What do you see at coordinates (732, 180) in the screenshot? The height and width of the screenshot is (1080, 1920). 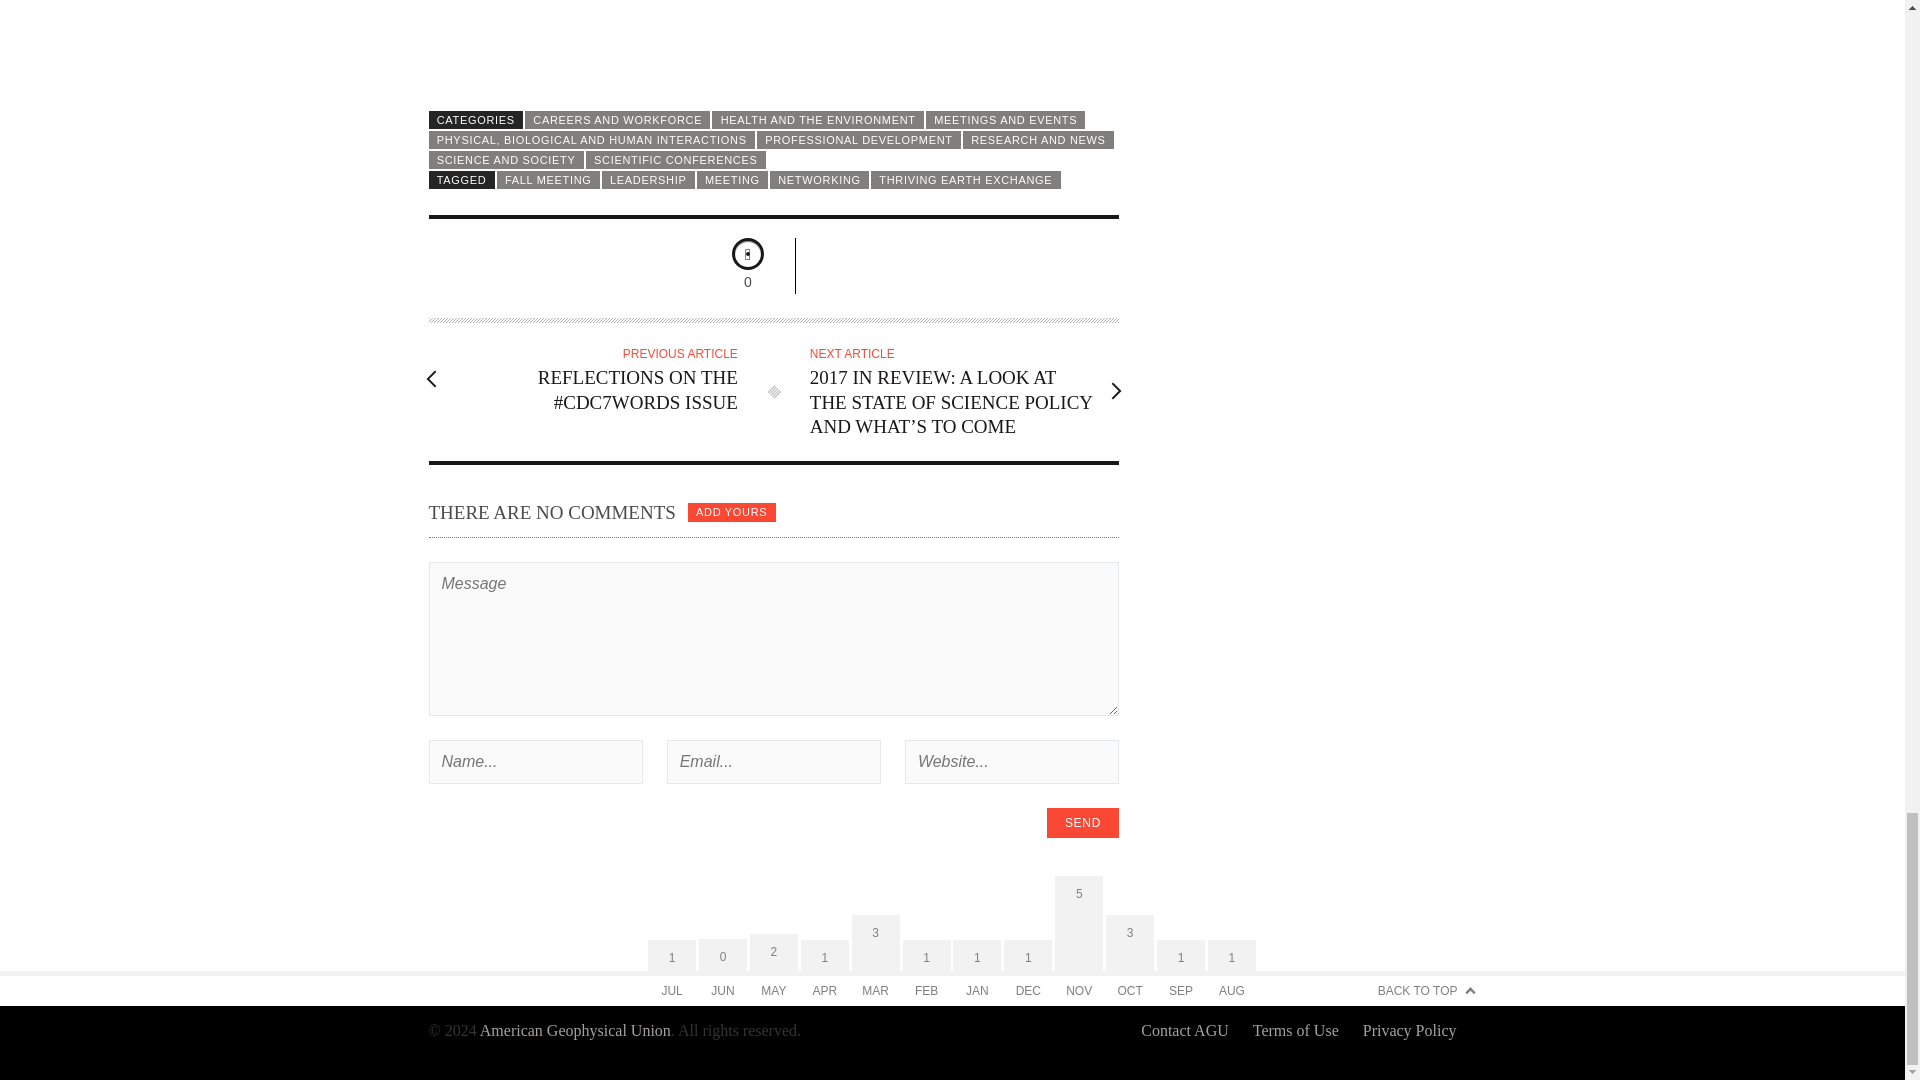 I see `MEETING` at bounding box center [732, 180].